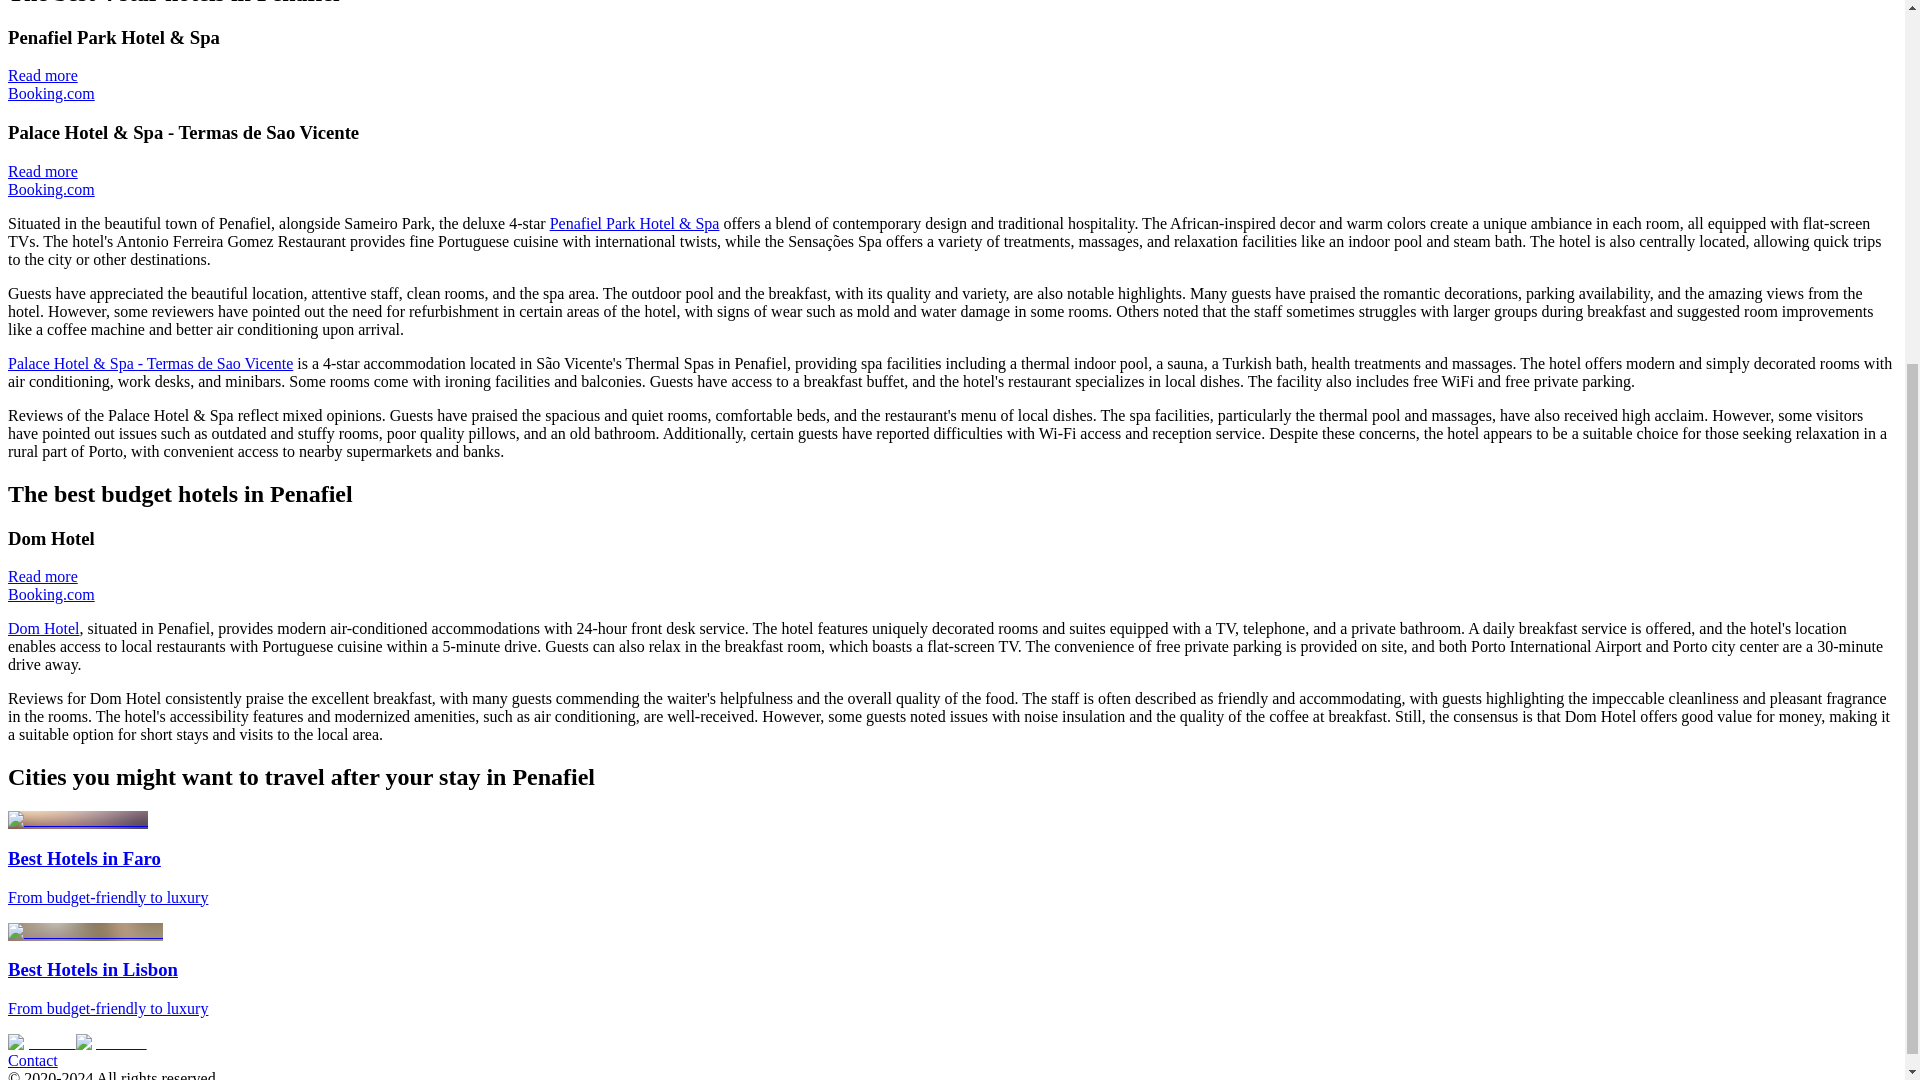 The image size is (1920, 1080). What do you see at coordinates (50, 189) in the screenshot?
I see `Booking.com` at bounding box center [50, 189].